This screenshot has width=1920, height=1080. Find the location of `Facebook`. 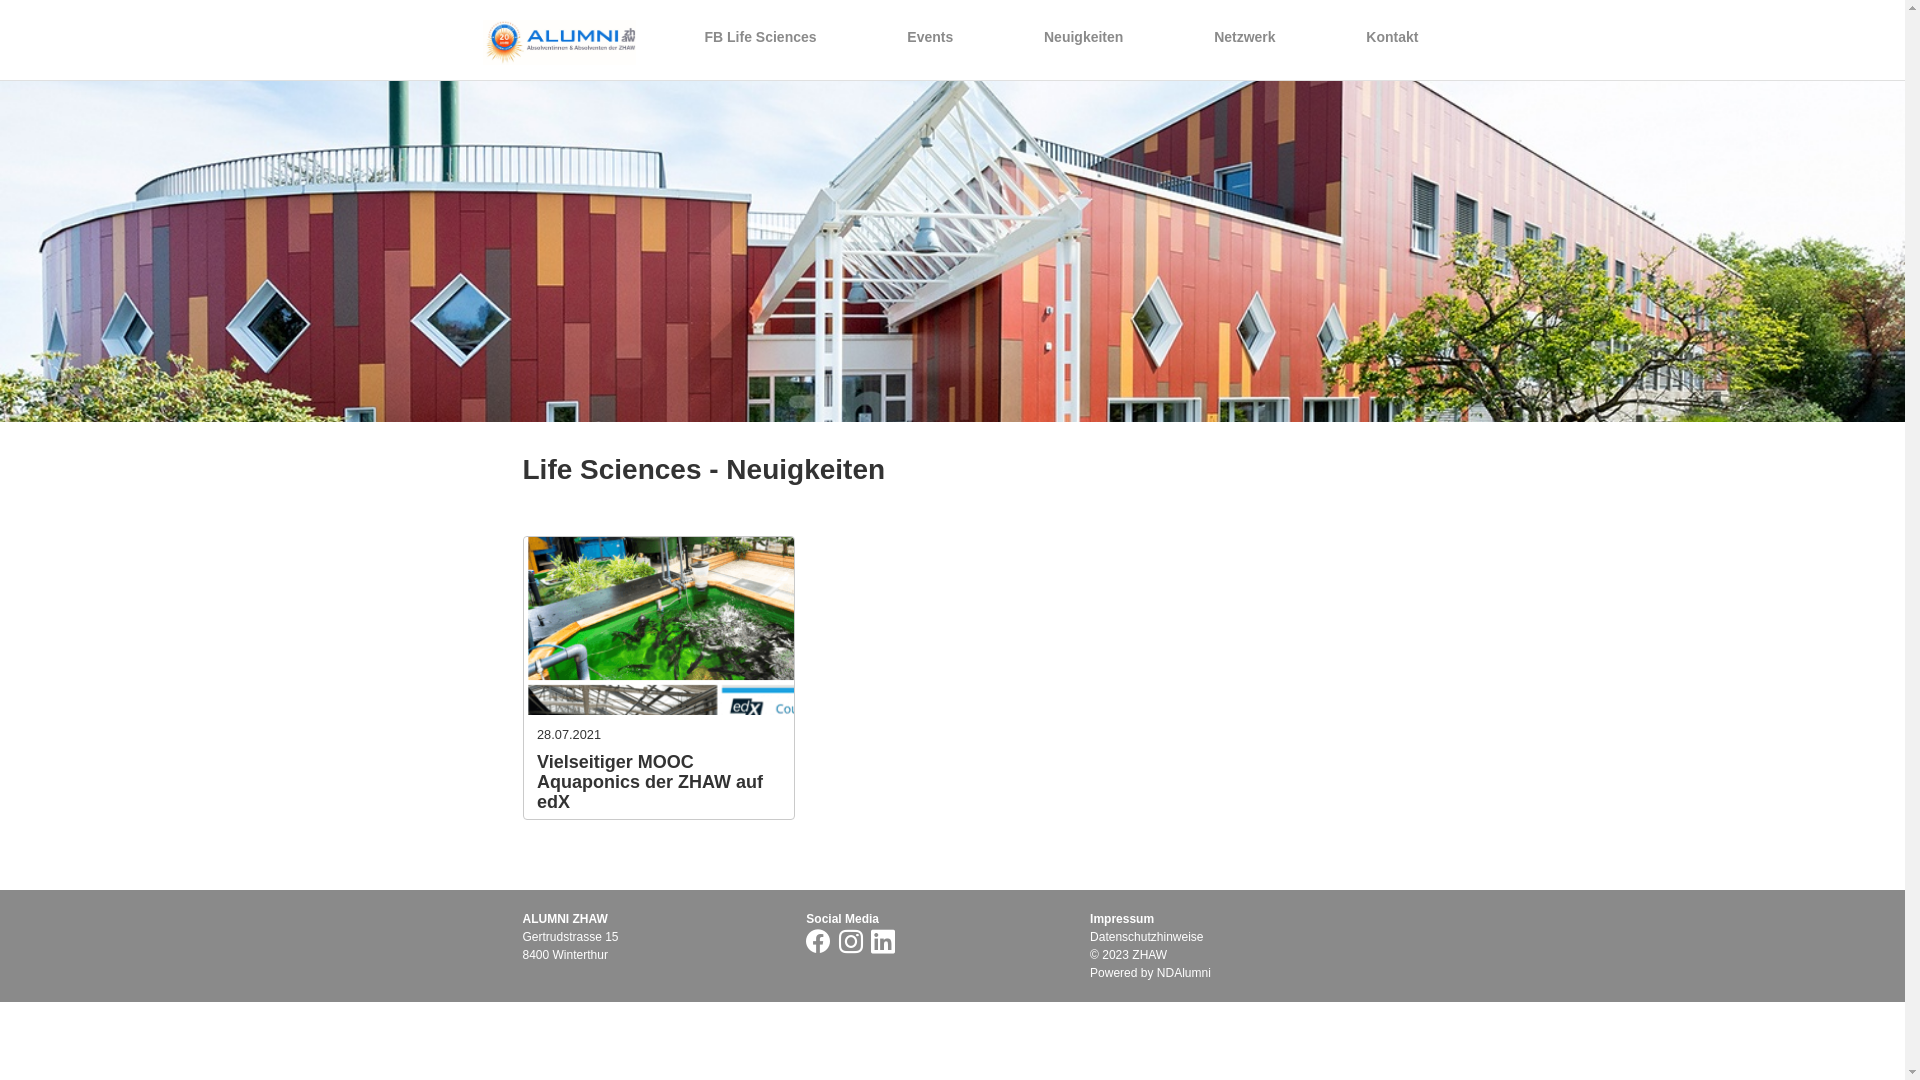

Facebook is located at coordinates (820, 942).